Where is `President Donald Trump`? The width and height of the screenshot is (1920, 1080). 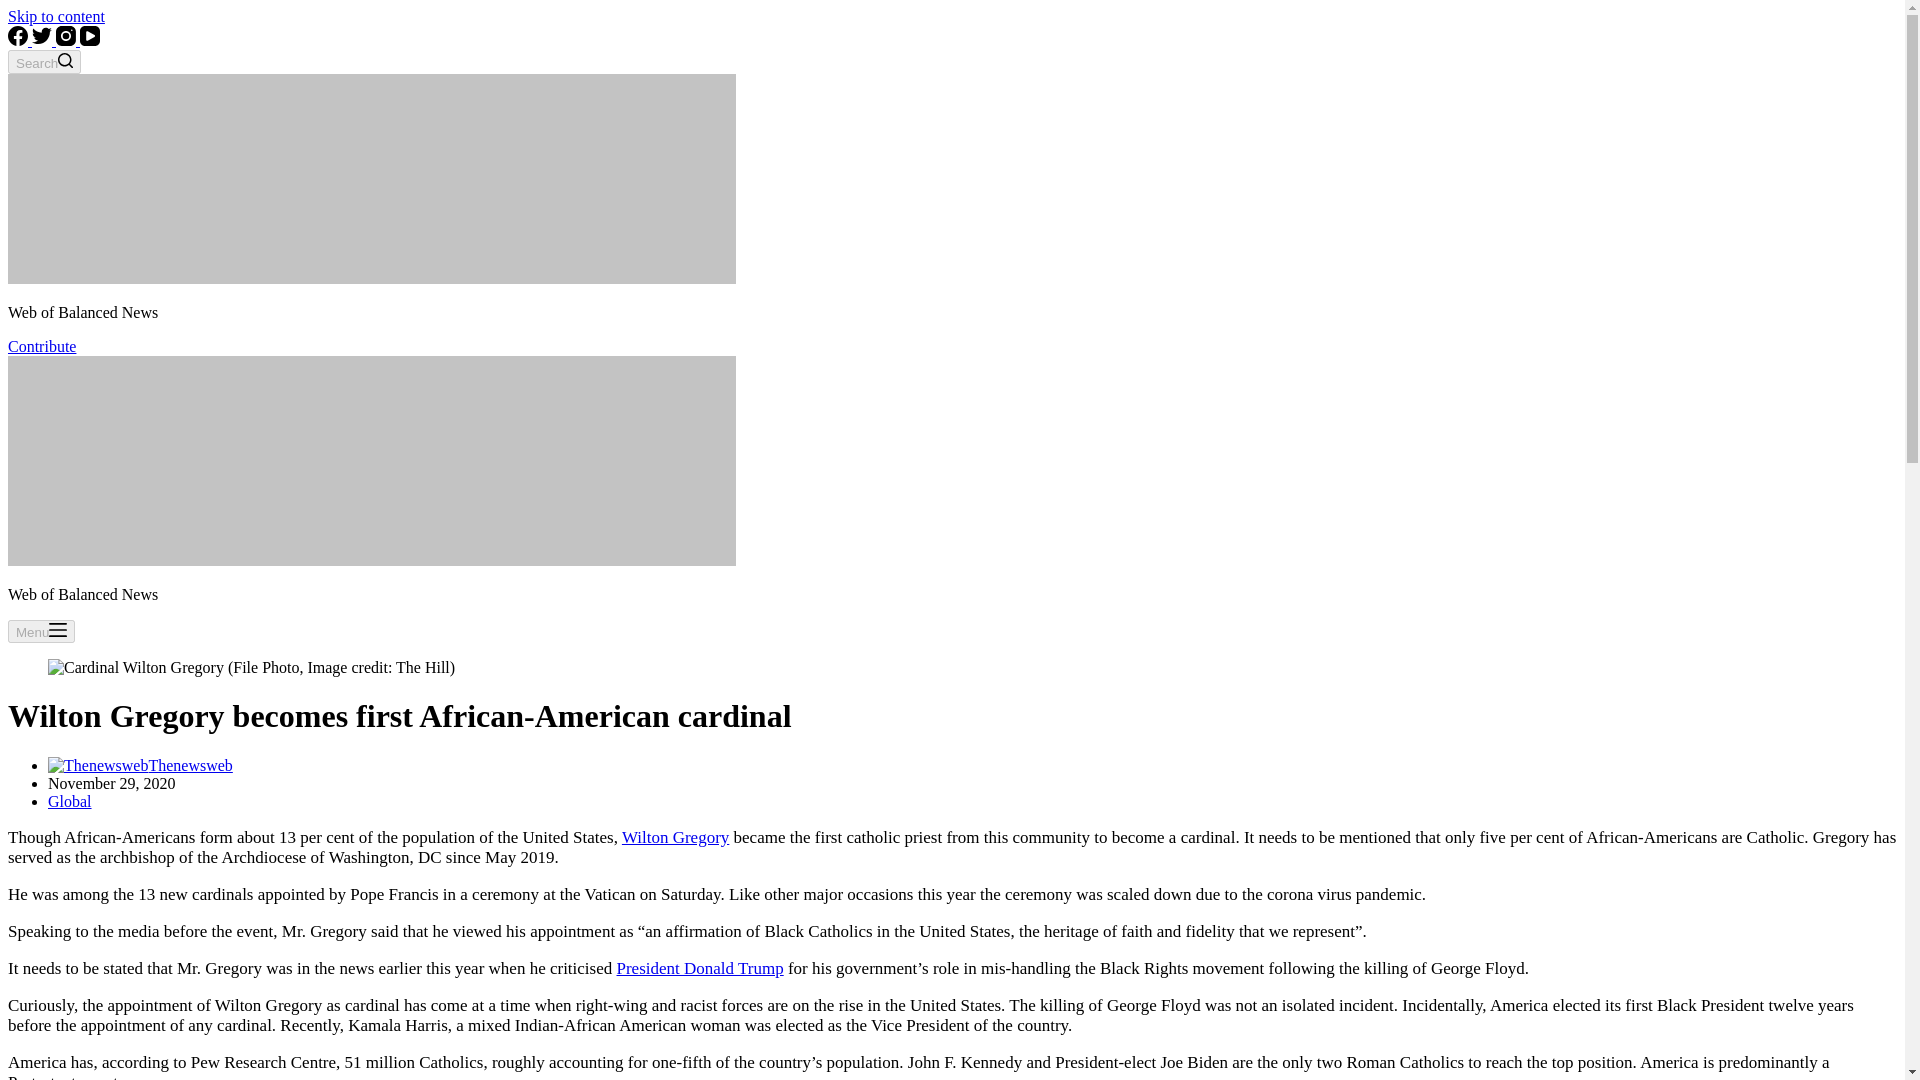
President Donald Trump is located at coordinates (700, 968).